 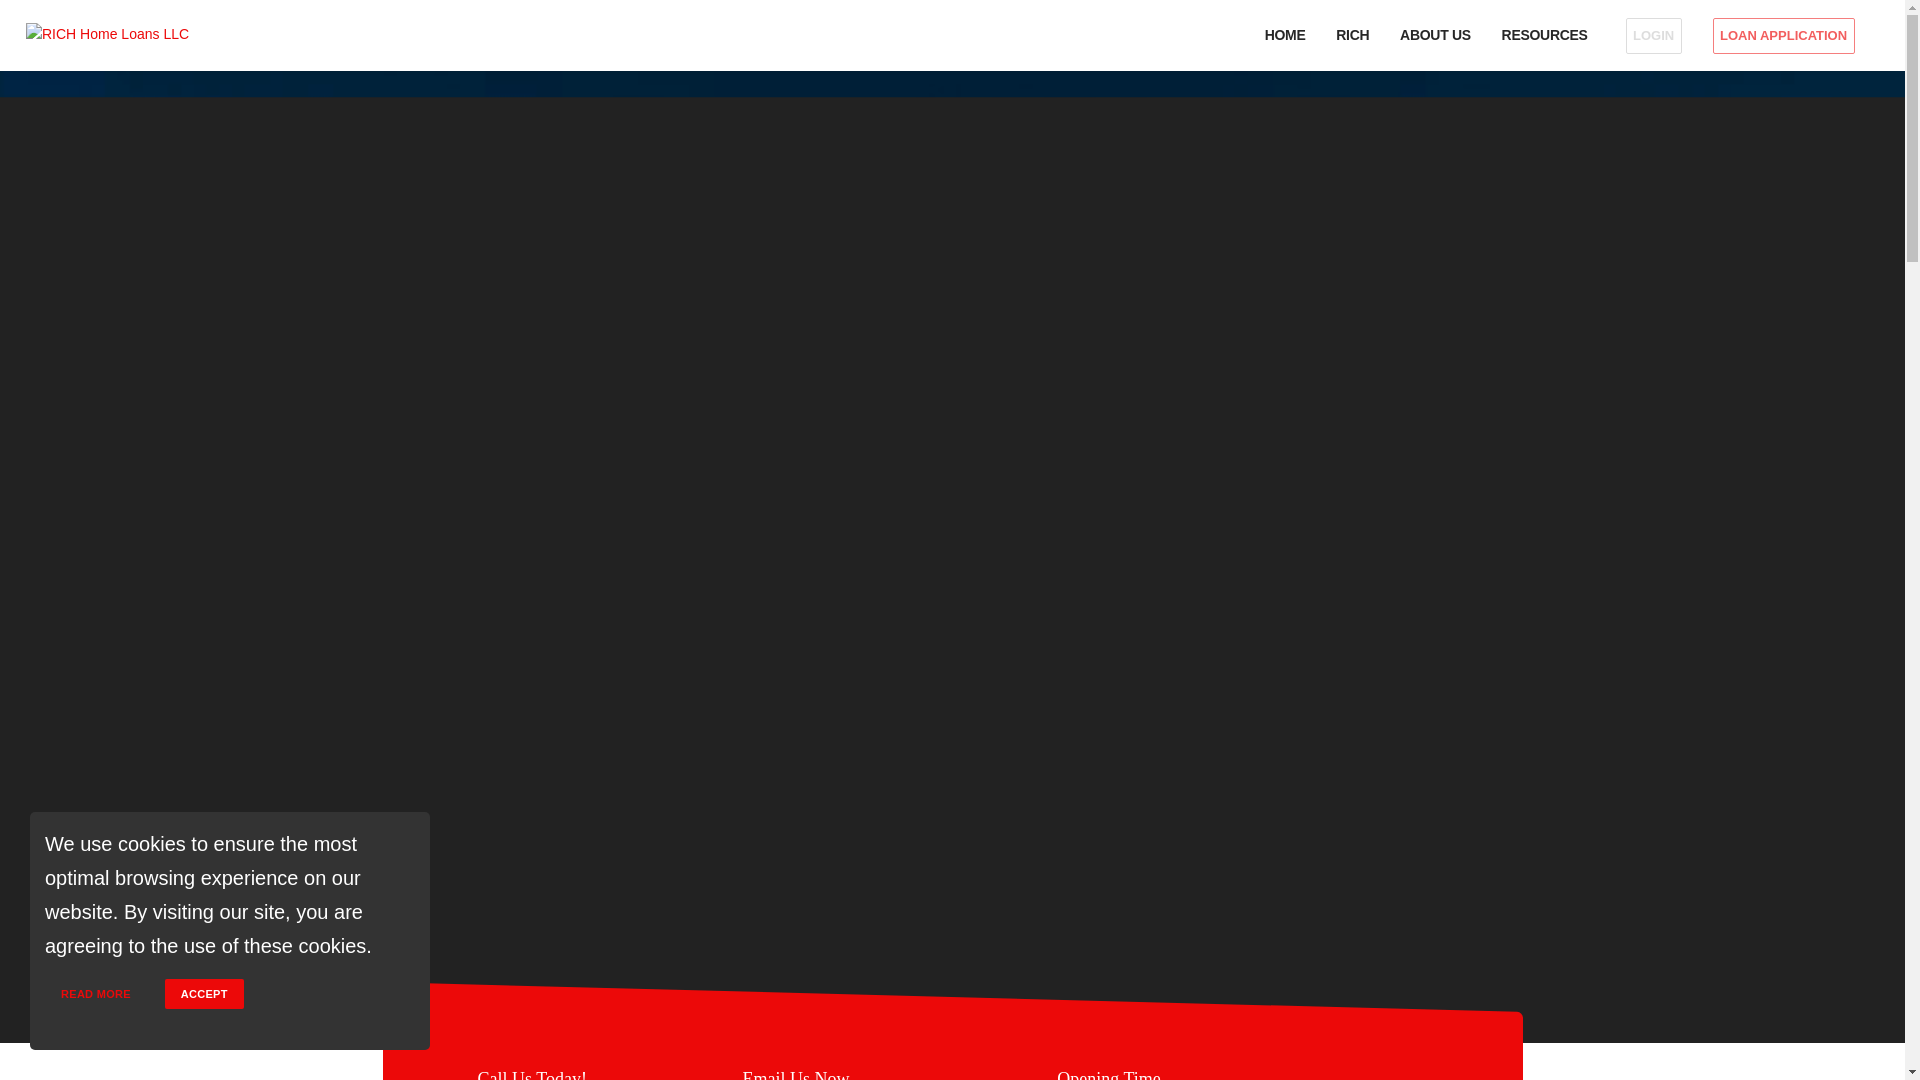 What do you see at coordinates (1654, 36) in the screenshot?
I see `LOGIN` at bounding box center [1654, 36].